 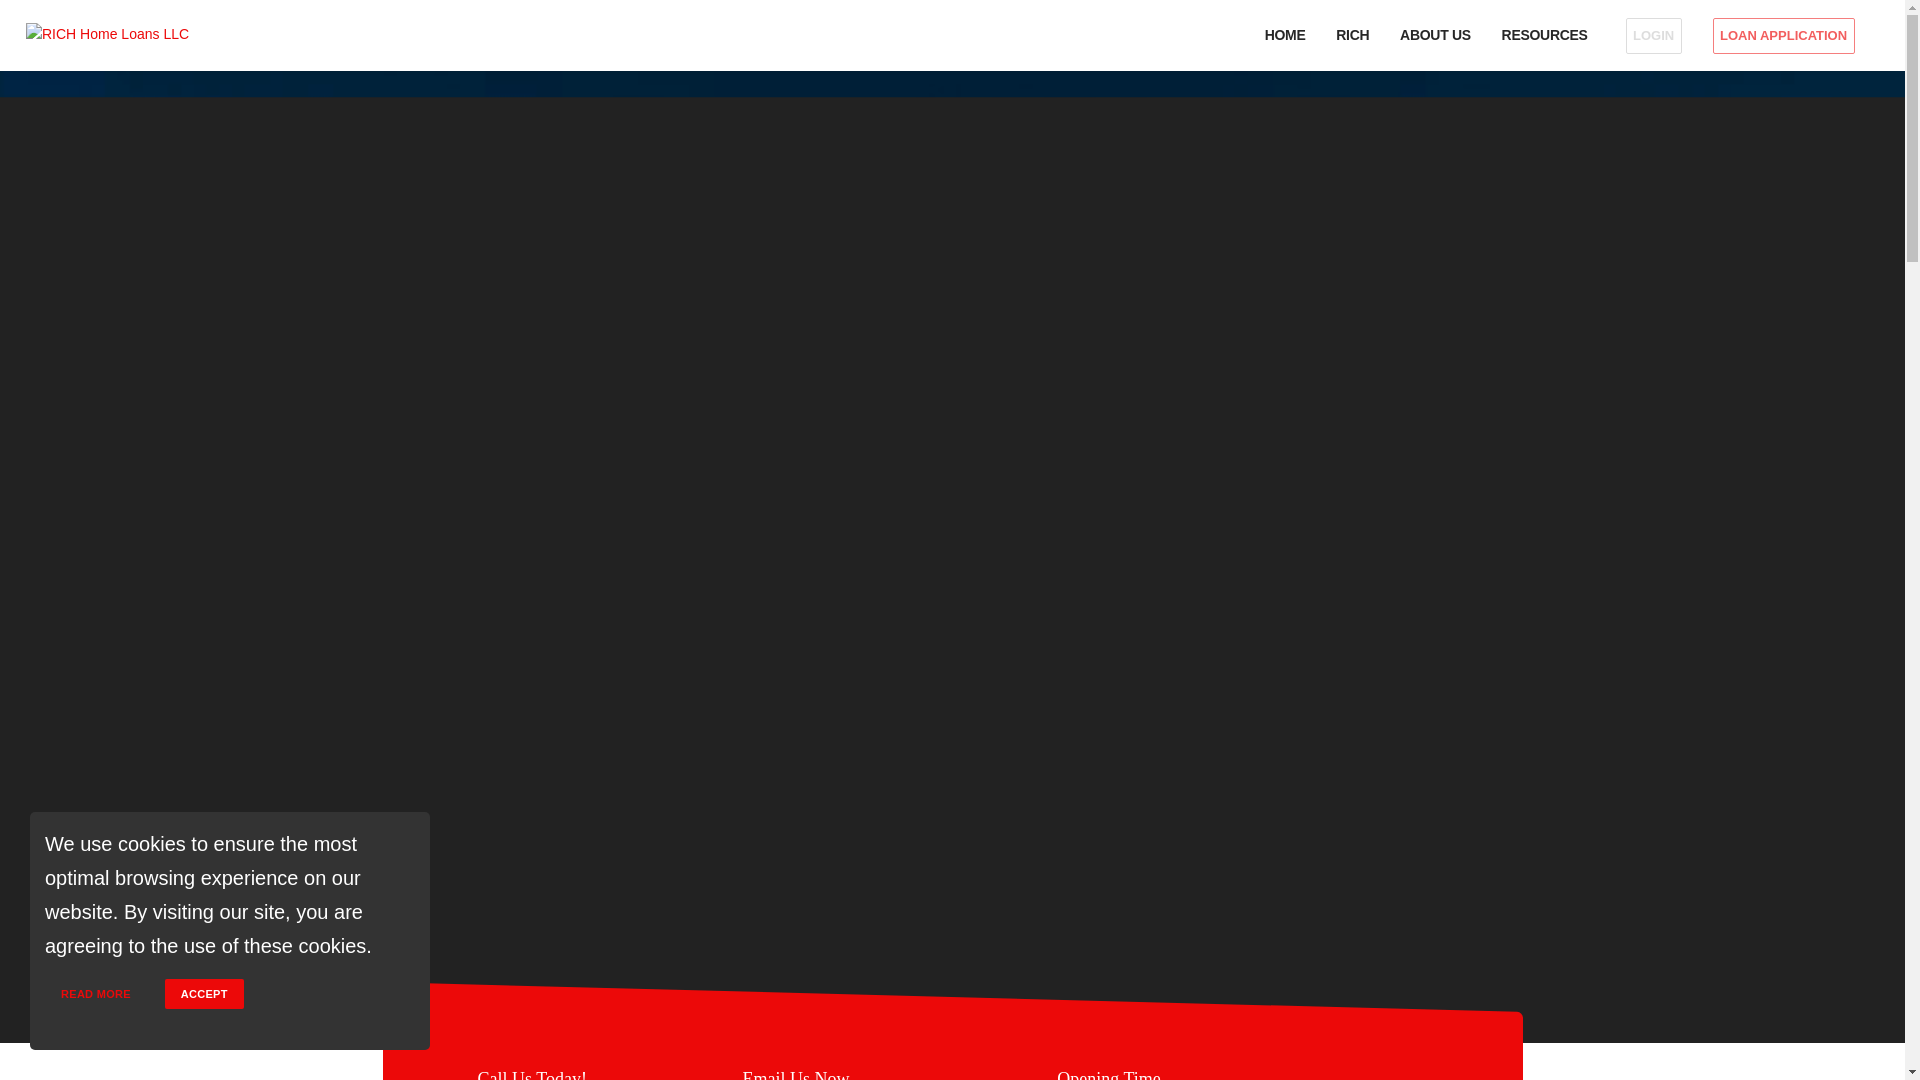 What do you see at coordinates (1654, 36) in the screenshot?
I see `LOGIN` at bounding box center [1654, 36].